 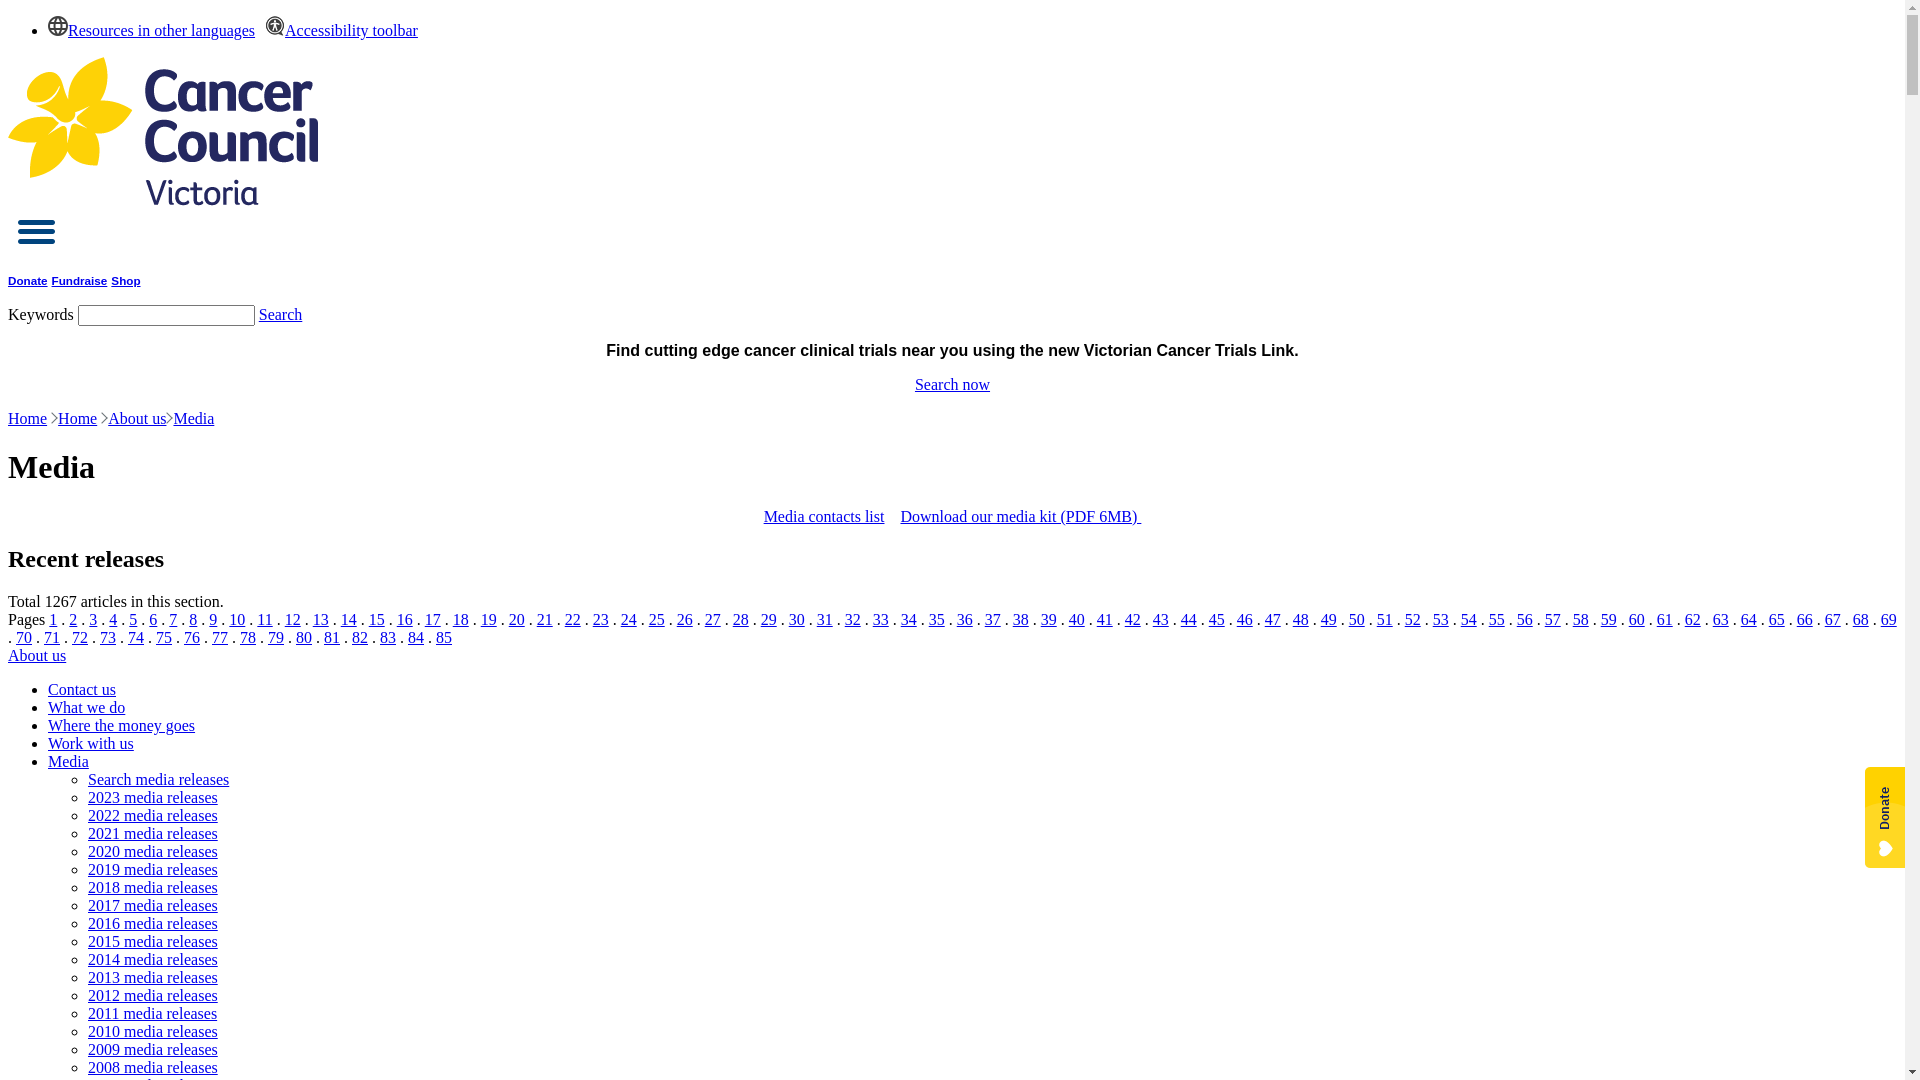 I want to click on 19, so click(x=489, y=620).